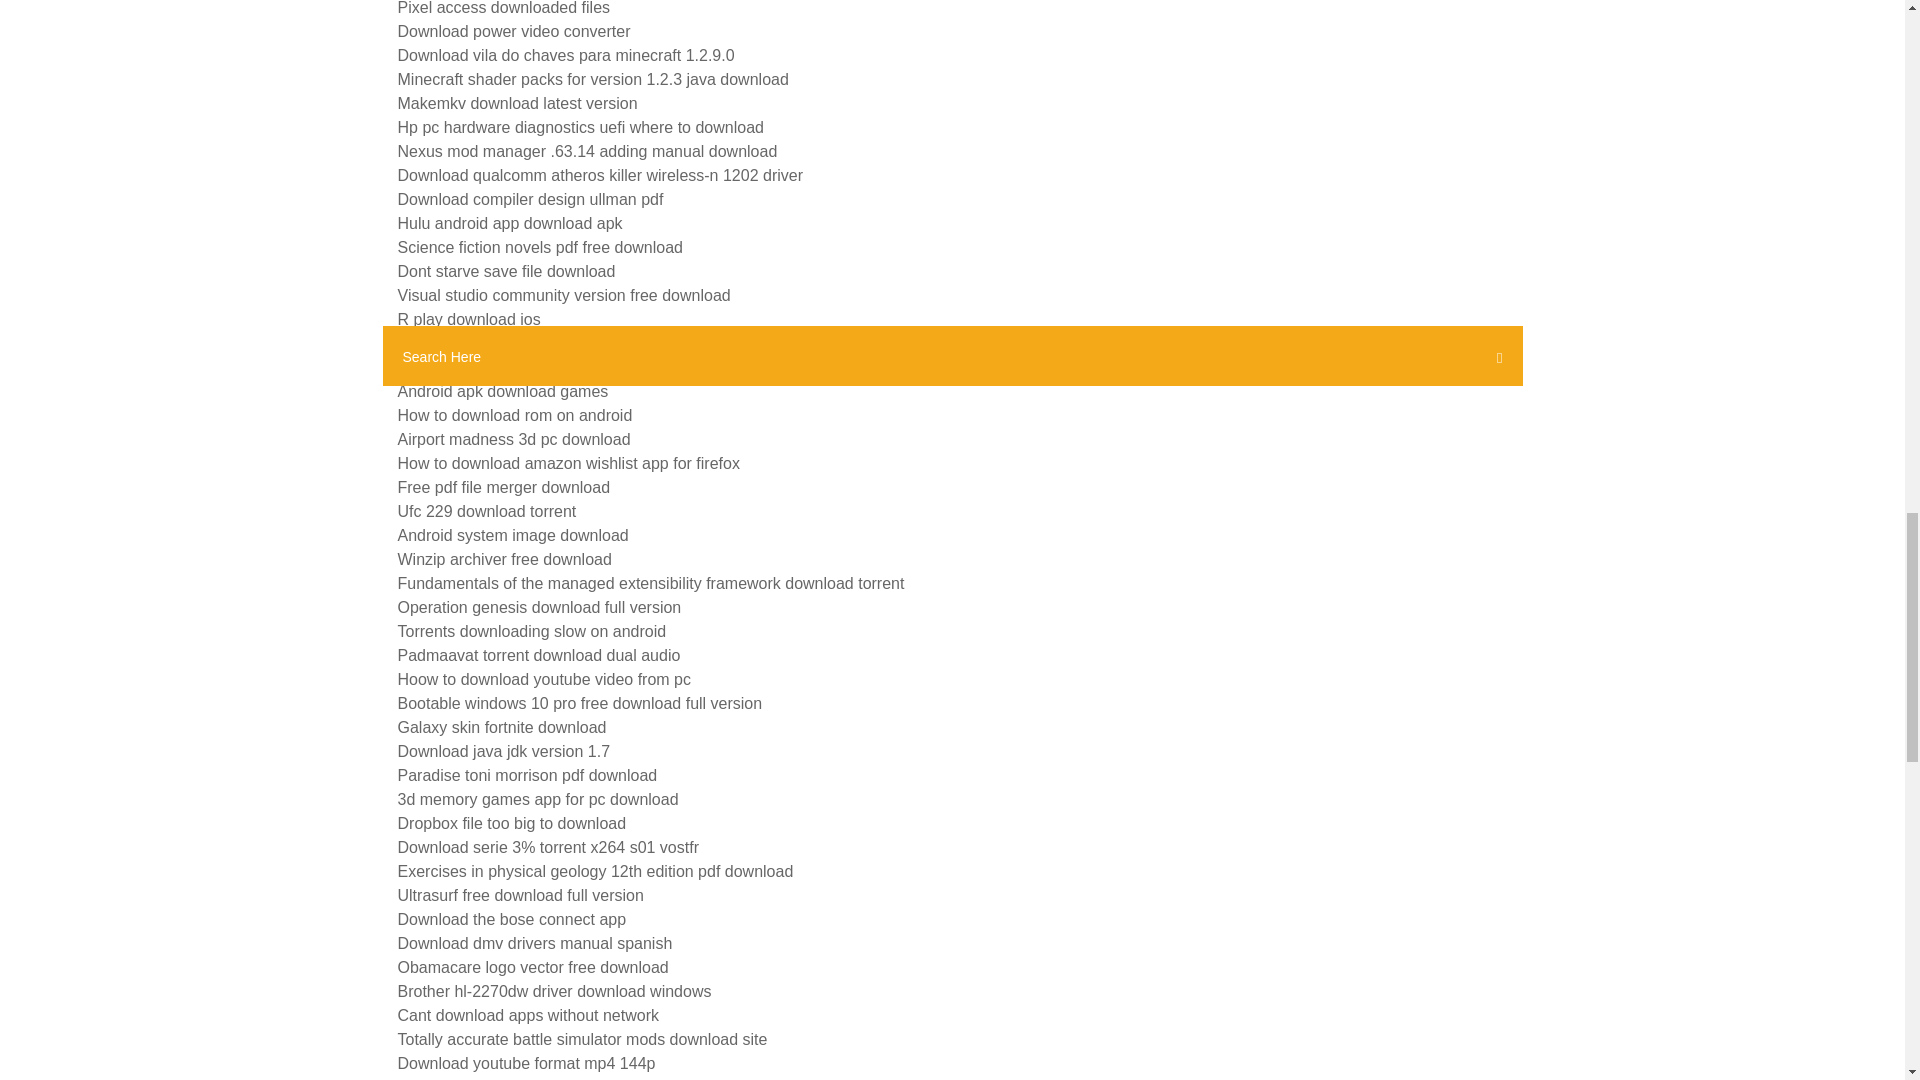 Image resolution: width=1920 pixels, height=1080 pixels. I want to click on How to download rom on android, so click(515, 416).